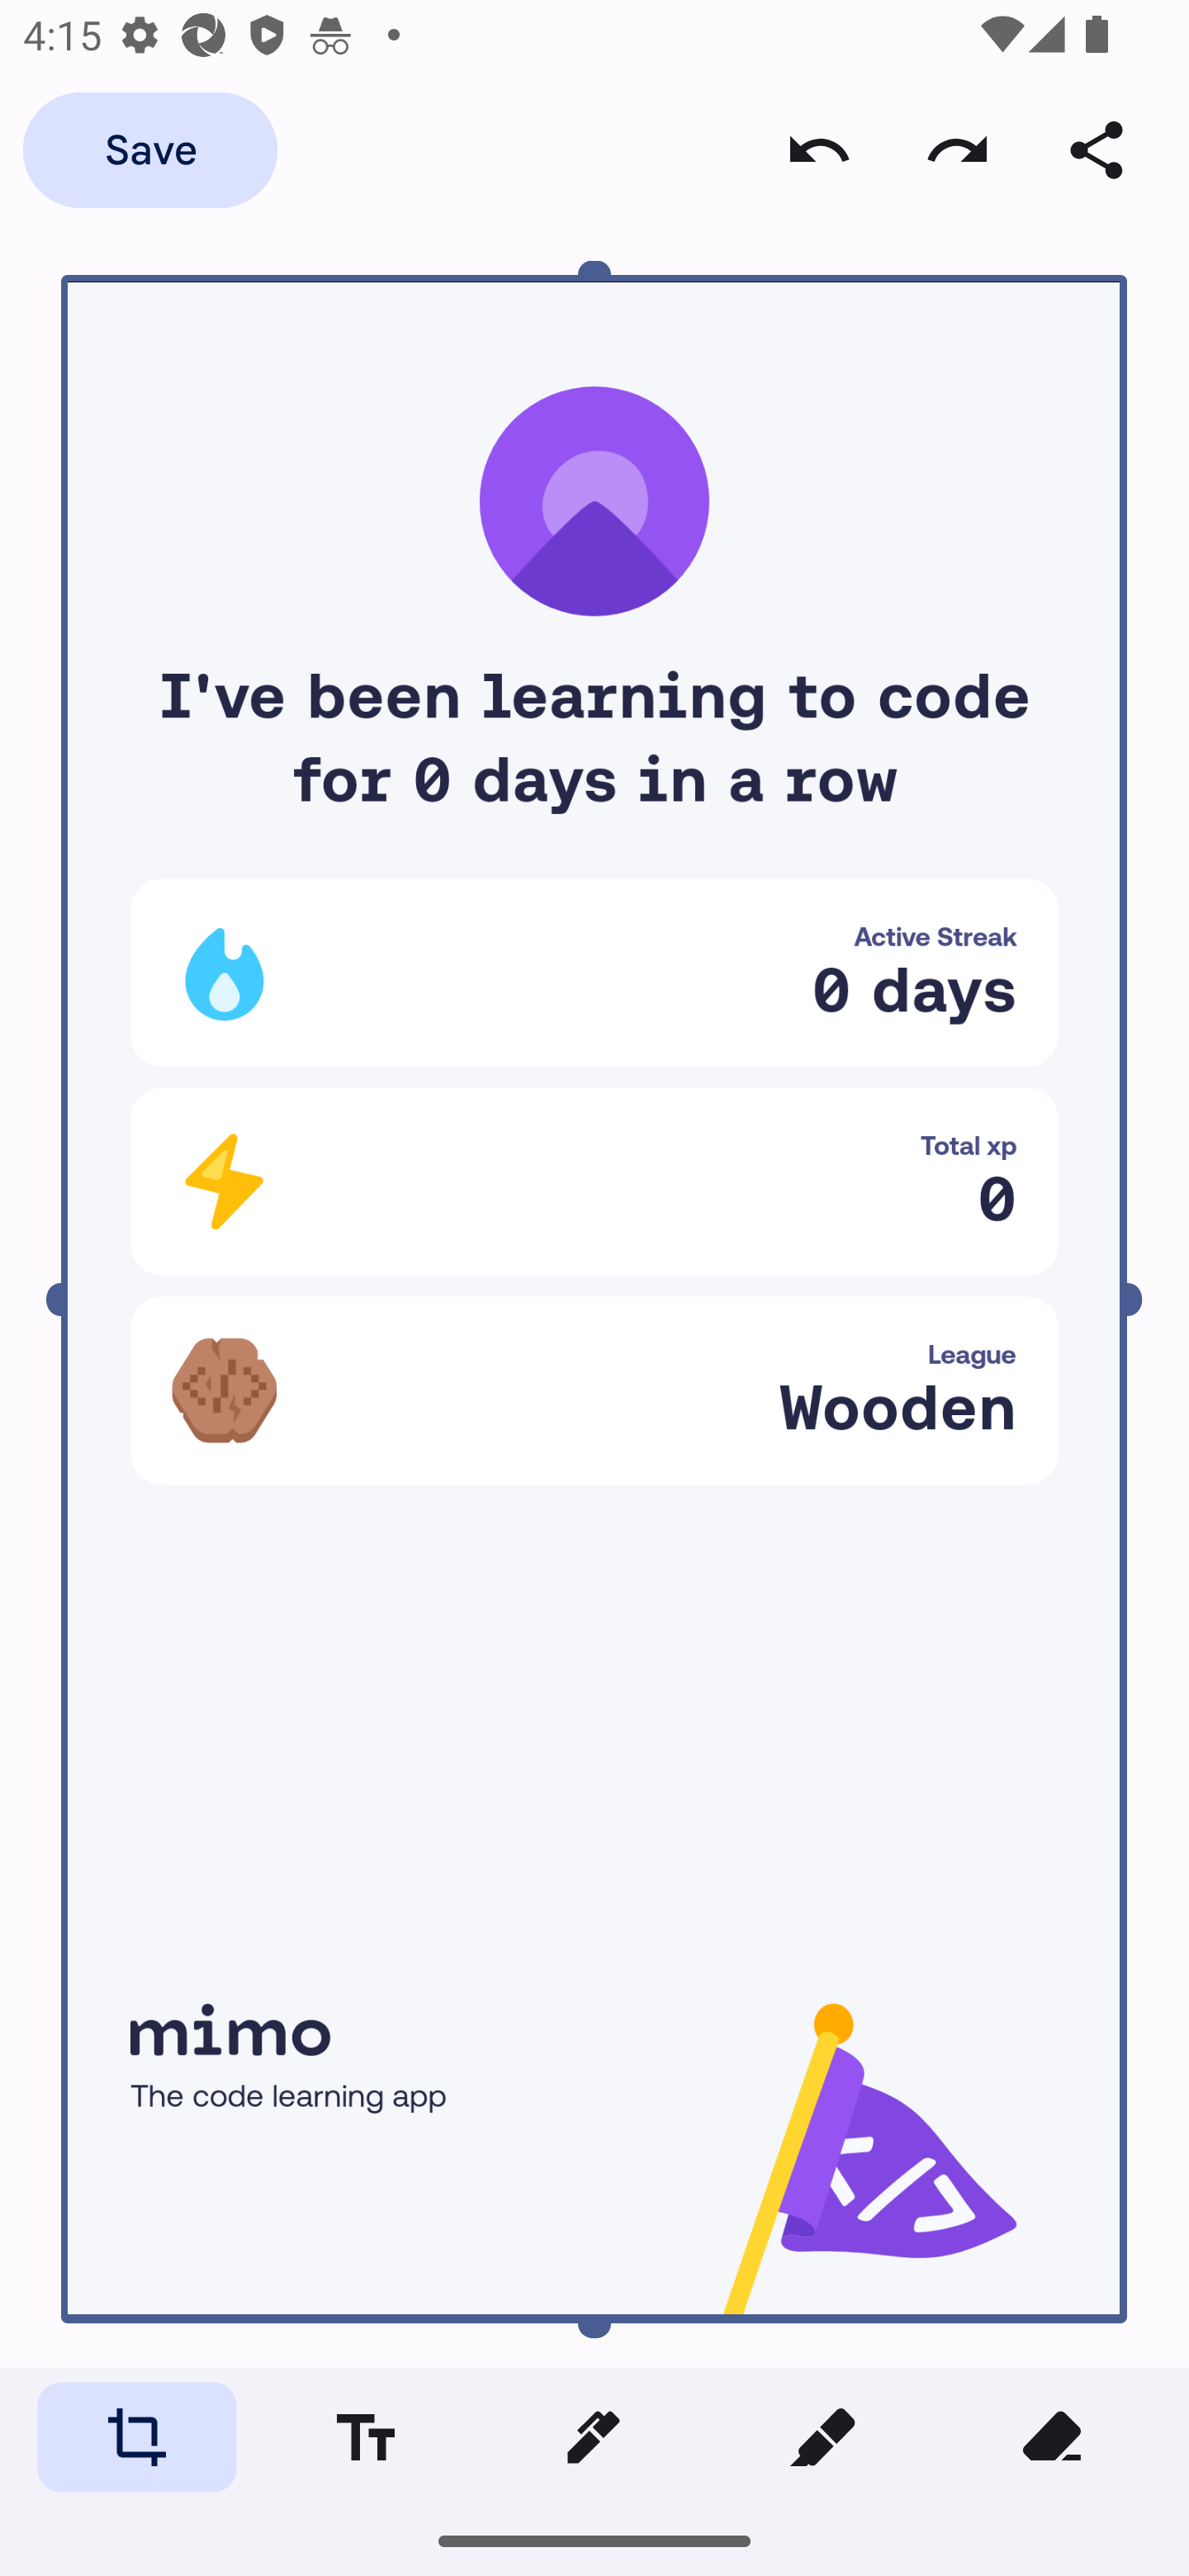 The height and width of the screenshot is (2576, 1189). What do you see at coordinates (594, 2436) in the screenshot?
I see `Pen` at bounding box center [594, 2436].